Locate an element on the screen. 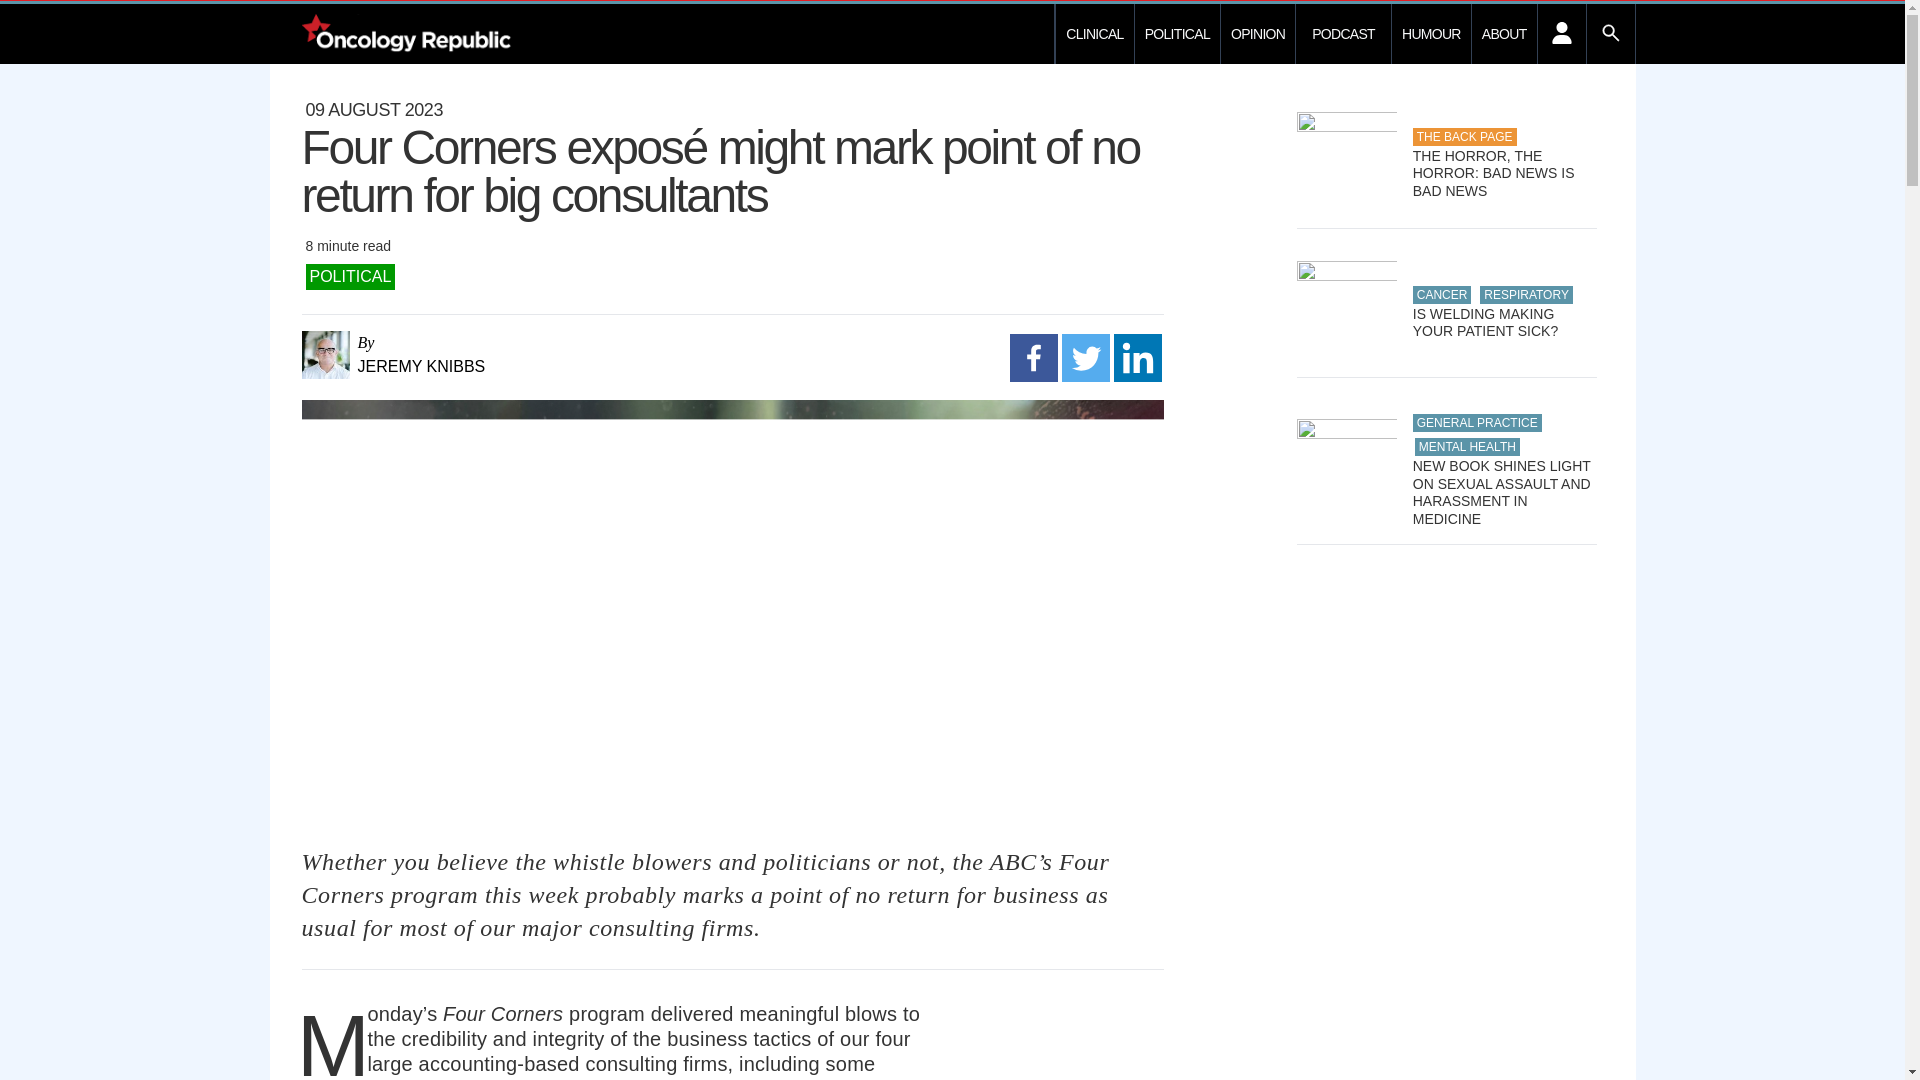 The width and height of the screenshot is (1920, 1080). POLITICAL is located at coordinates (1176, 34).